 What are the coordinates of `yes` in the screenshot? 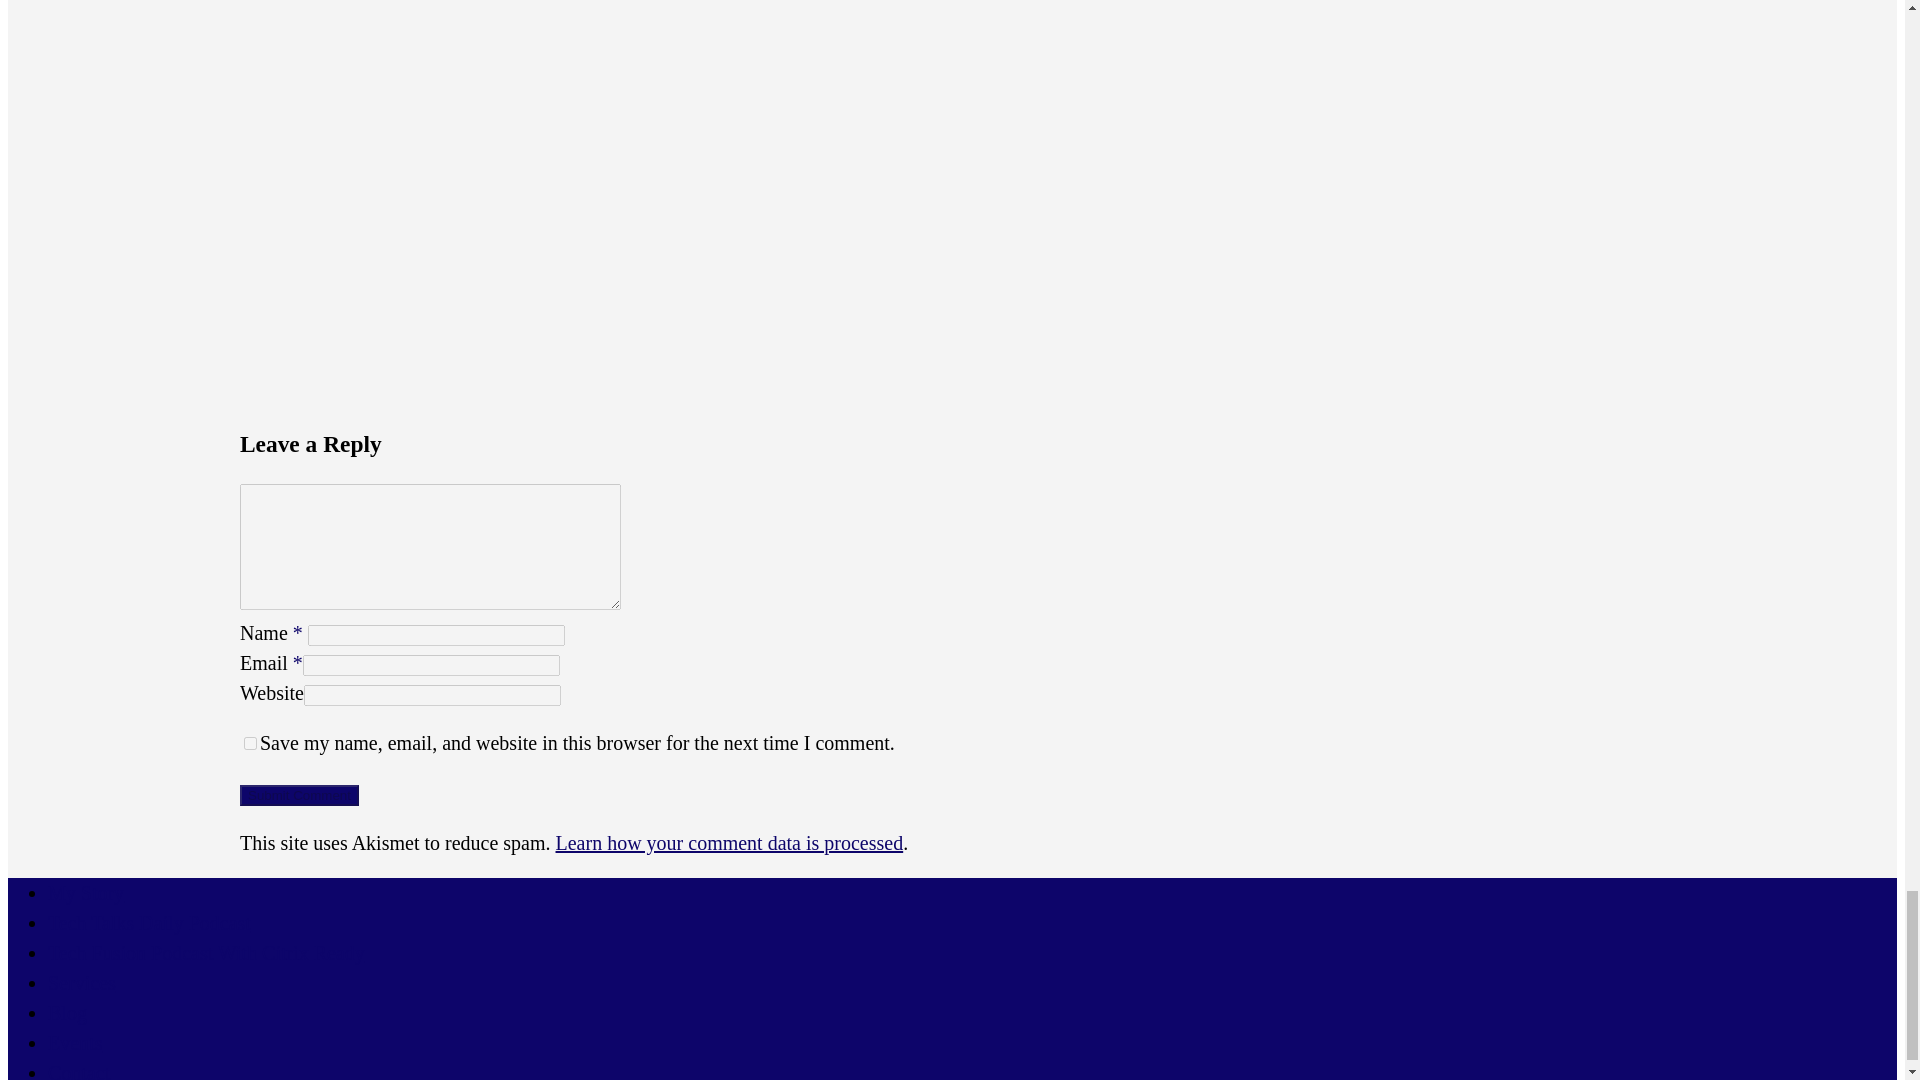 It's located at (250, 742).